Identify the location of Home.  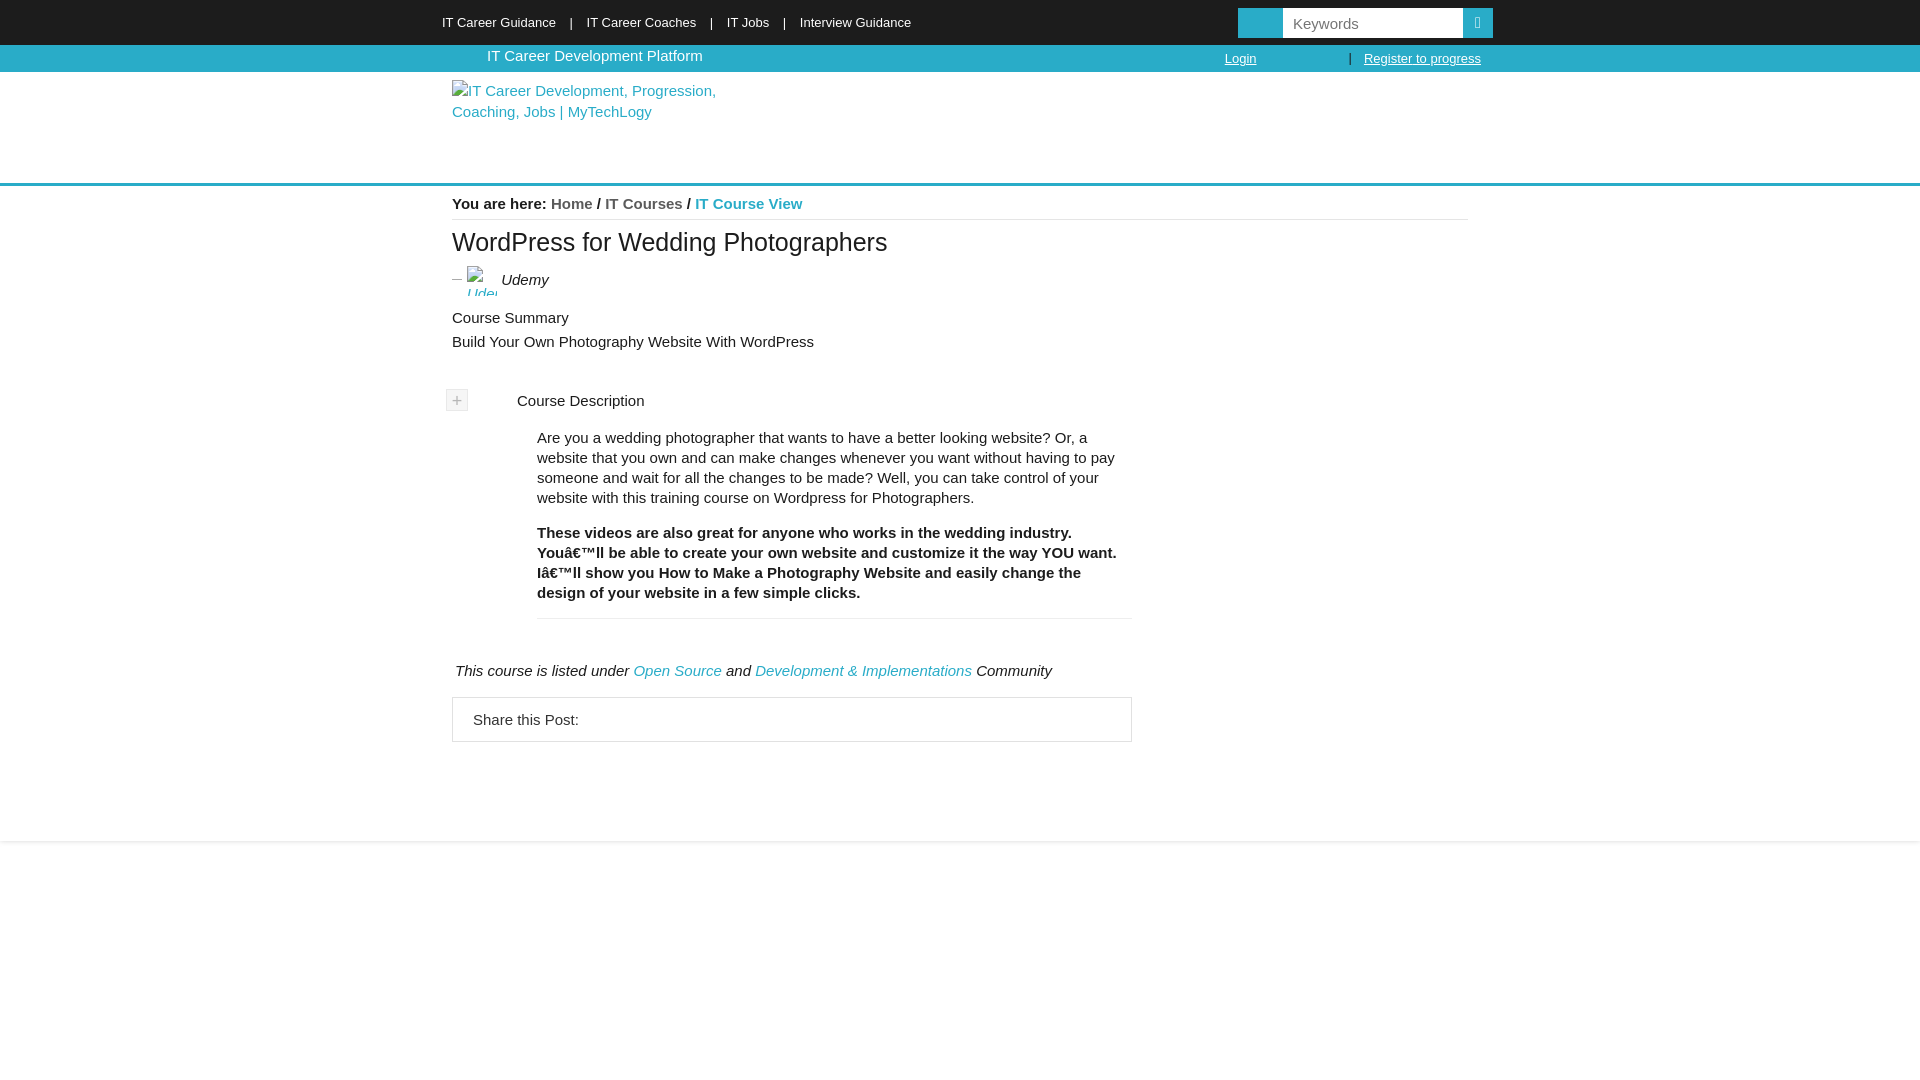
(572, 203).